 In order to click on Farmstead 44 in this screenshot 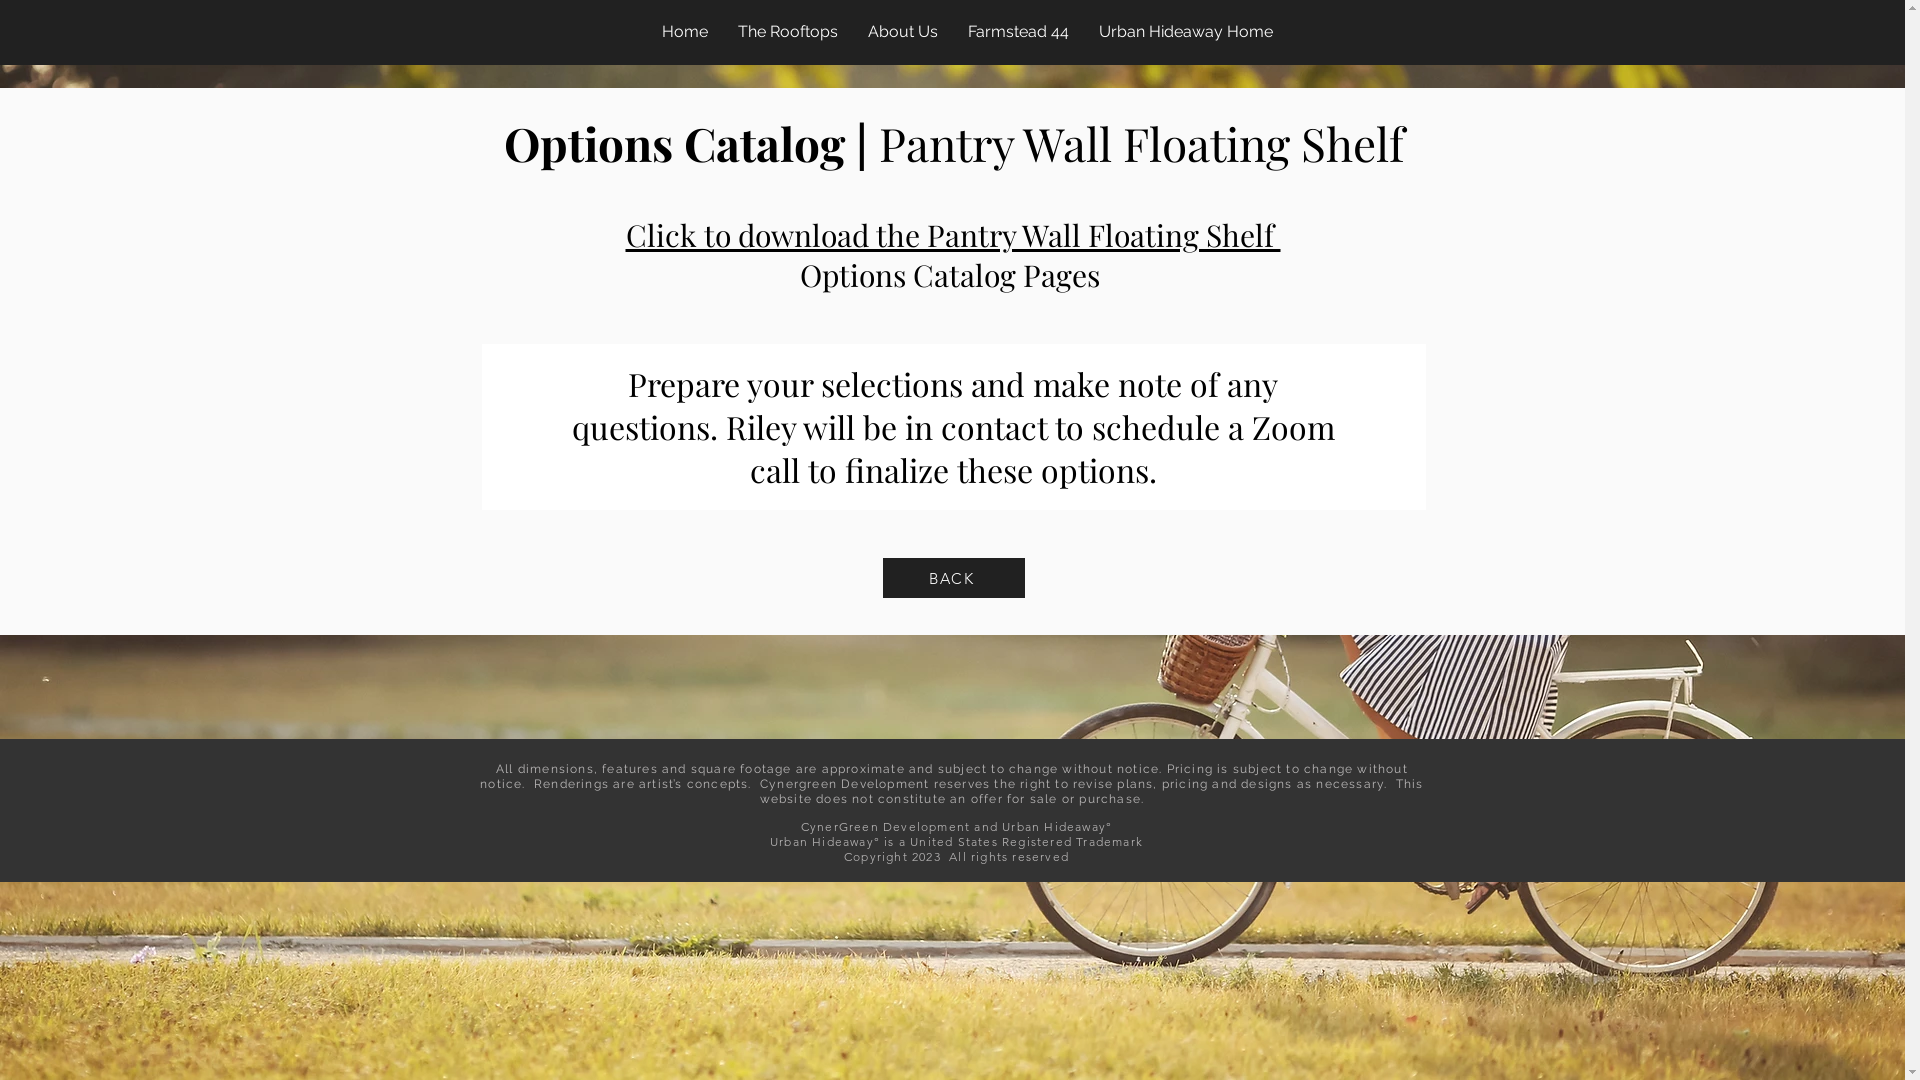, I will do `click(1018, 32)`.